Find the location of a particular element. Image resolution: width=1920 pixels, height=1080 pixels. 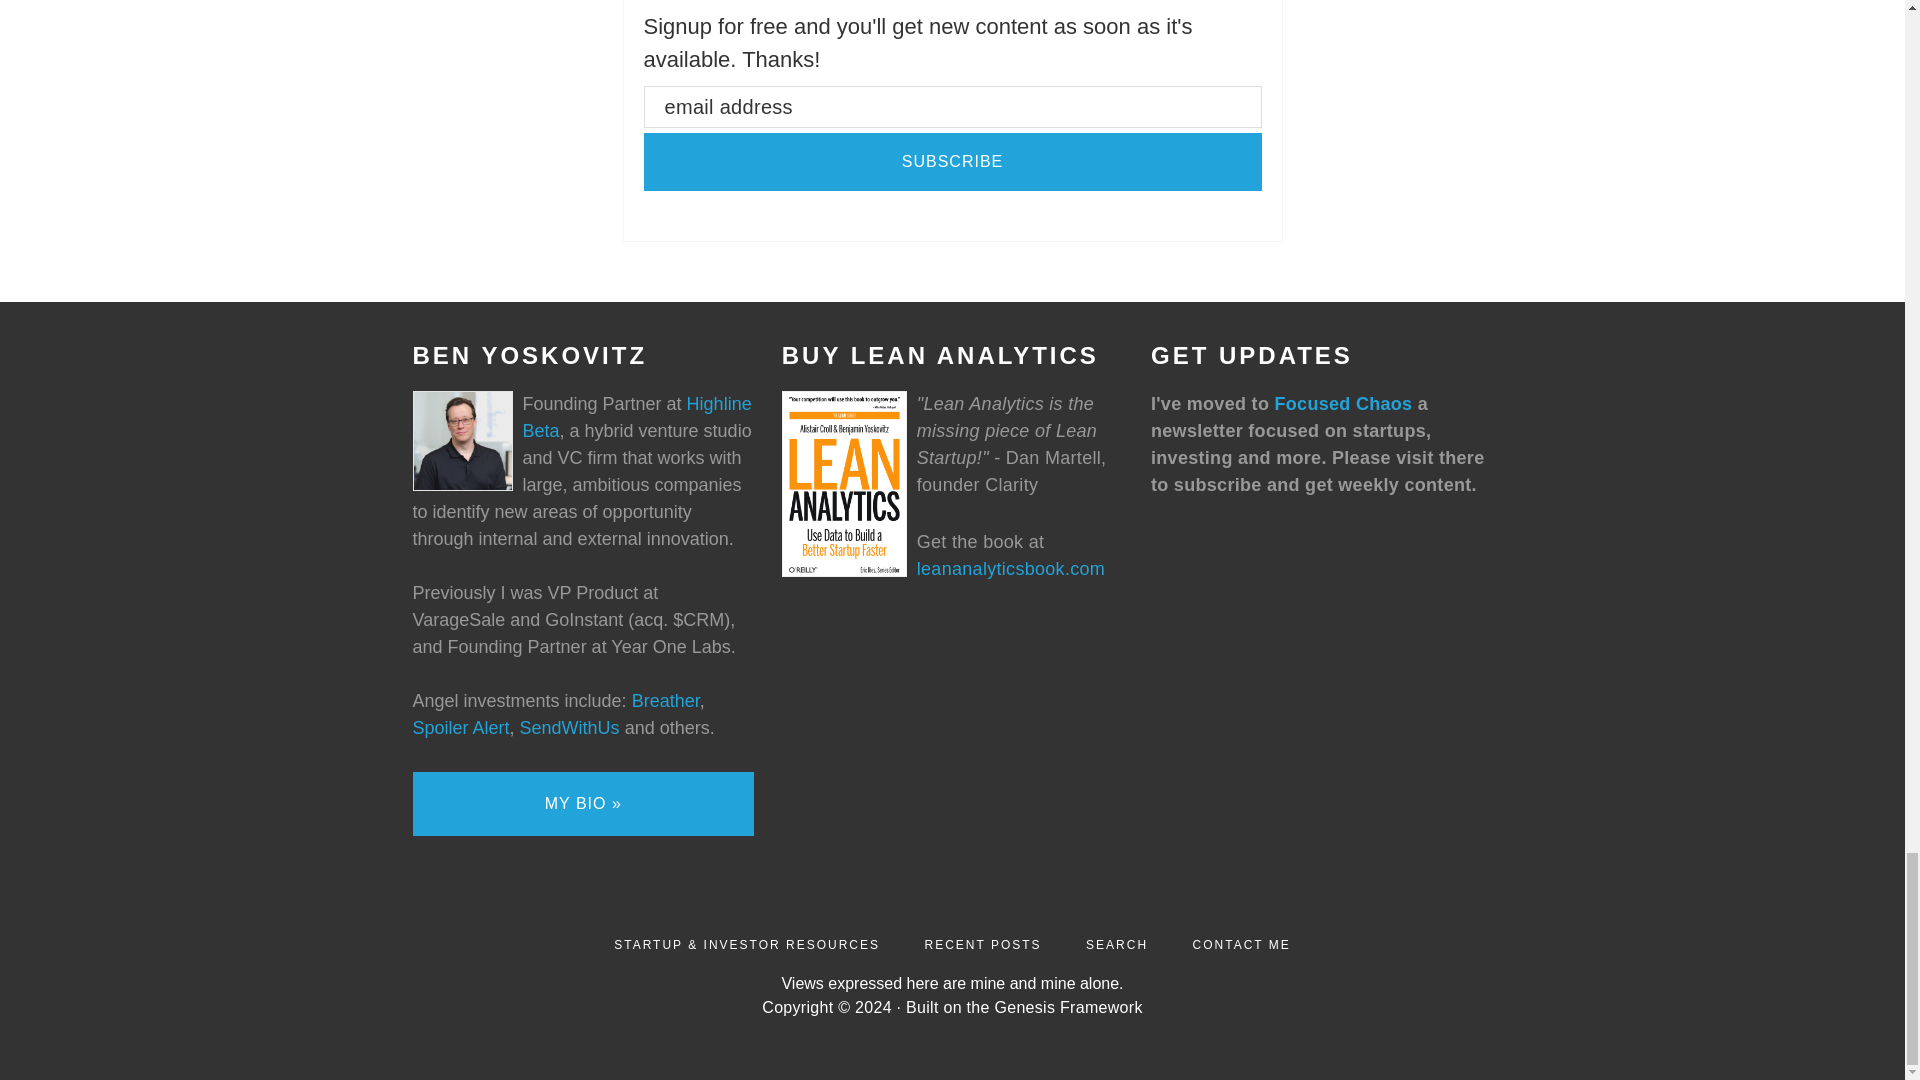

RECENT POSTS is located at coordinates (982, 944).